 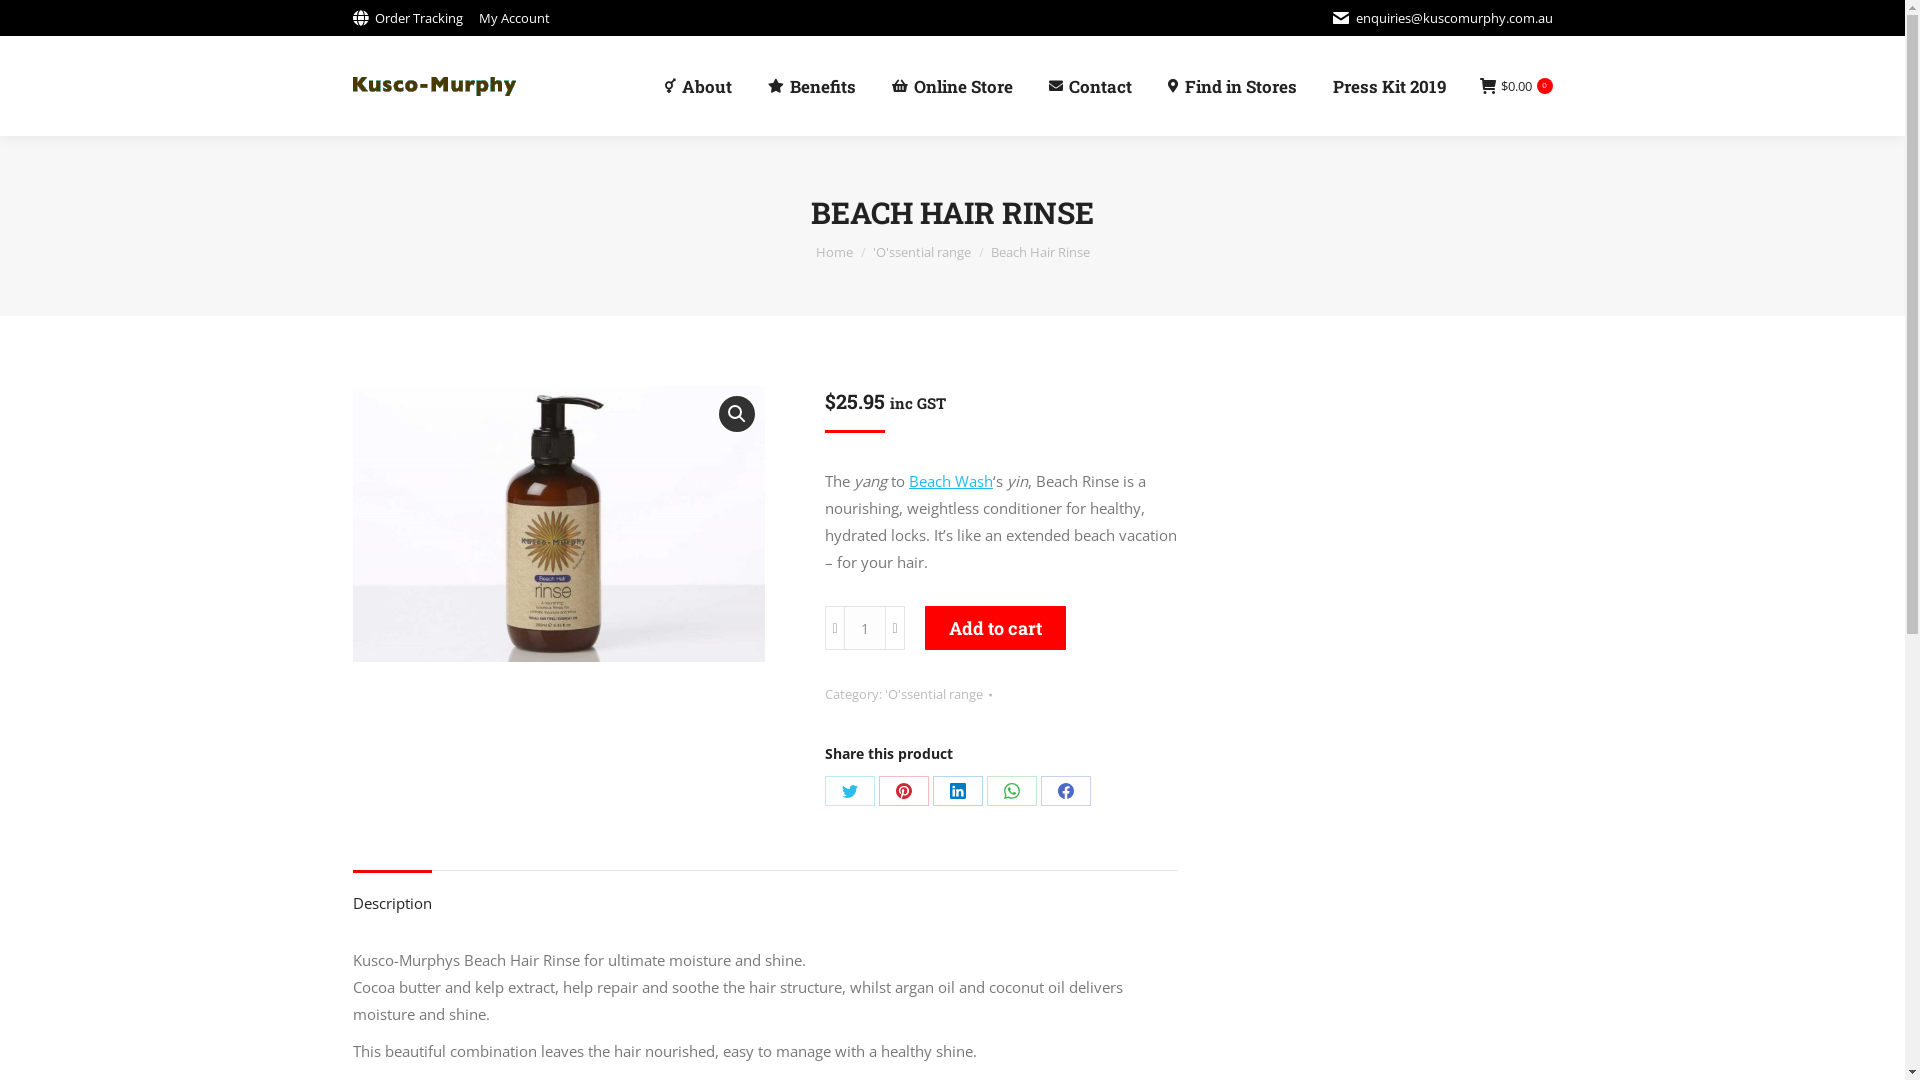 What do you see at coordinates (1516, 86) in the screenshot?
I see `$0.00
0` at bounding box center [1516, 86].